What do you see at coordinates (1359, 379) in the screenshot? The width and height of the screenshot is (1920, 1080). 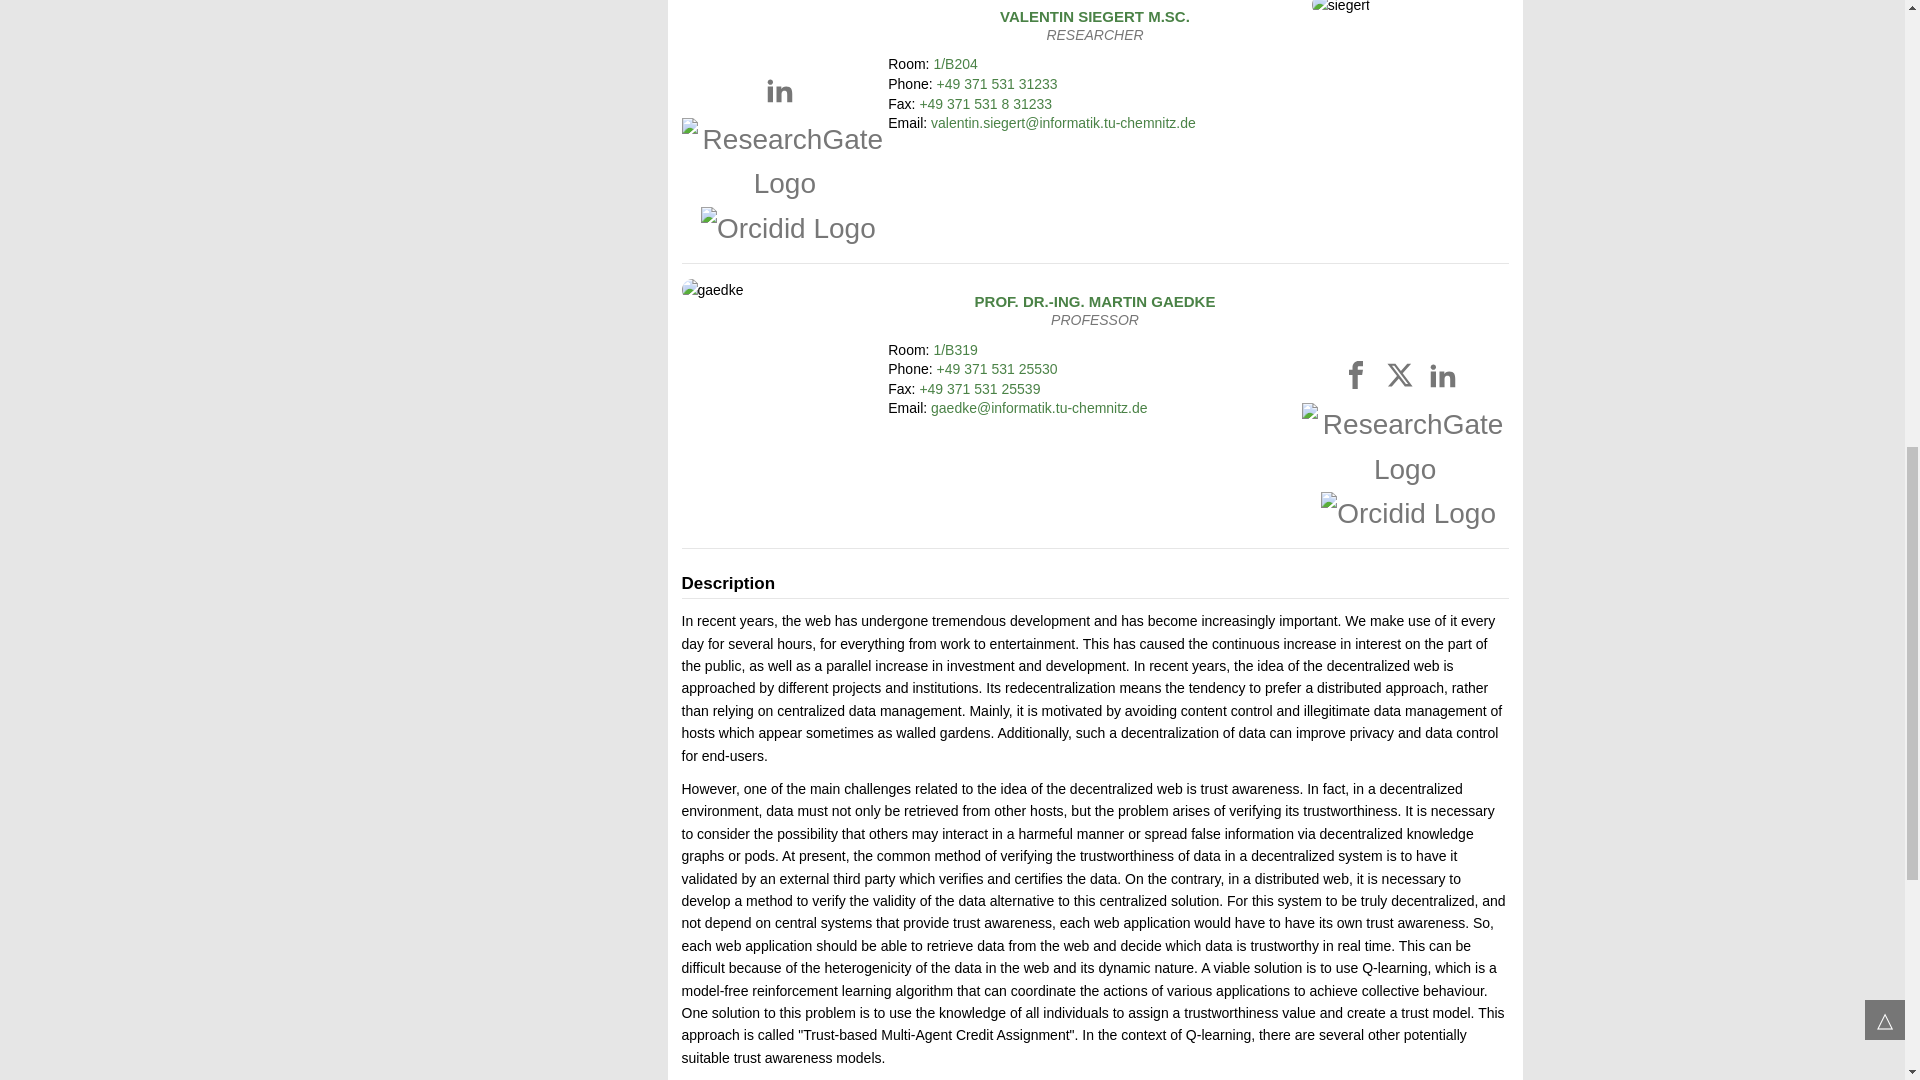 I see `Facebook Martin Gaedke` at bounding box center [1359, 379].